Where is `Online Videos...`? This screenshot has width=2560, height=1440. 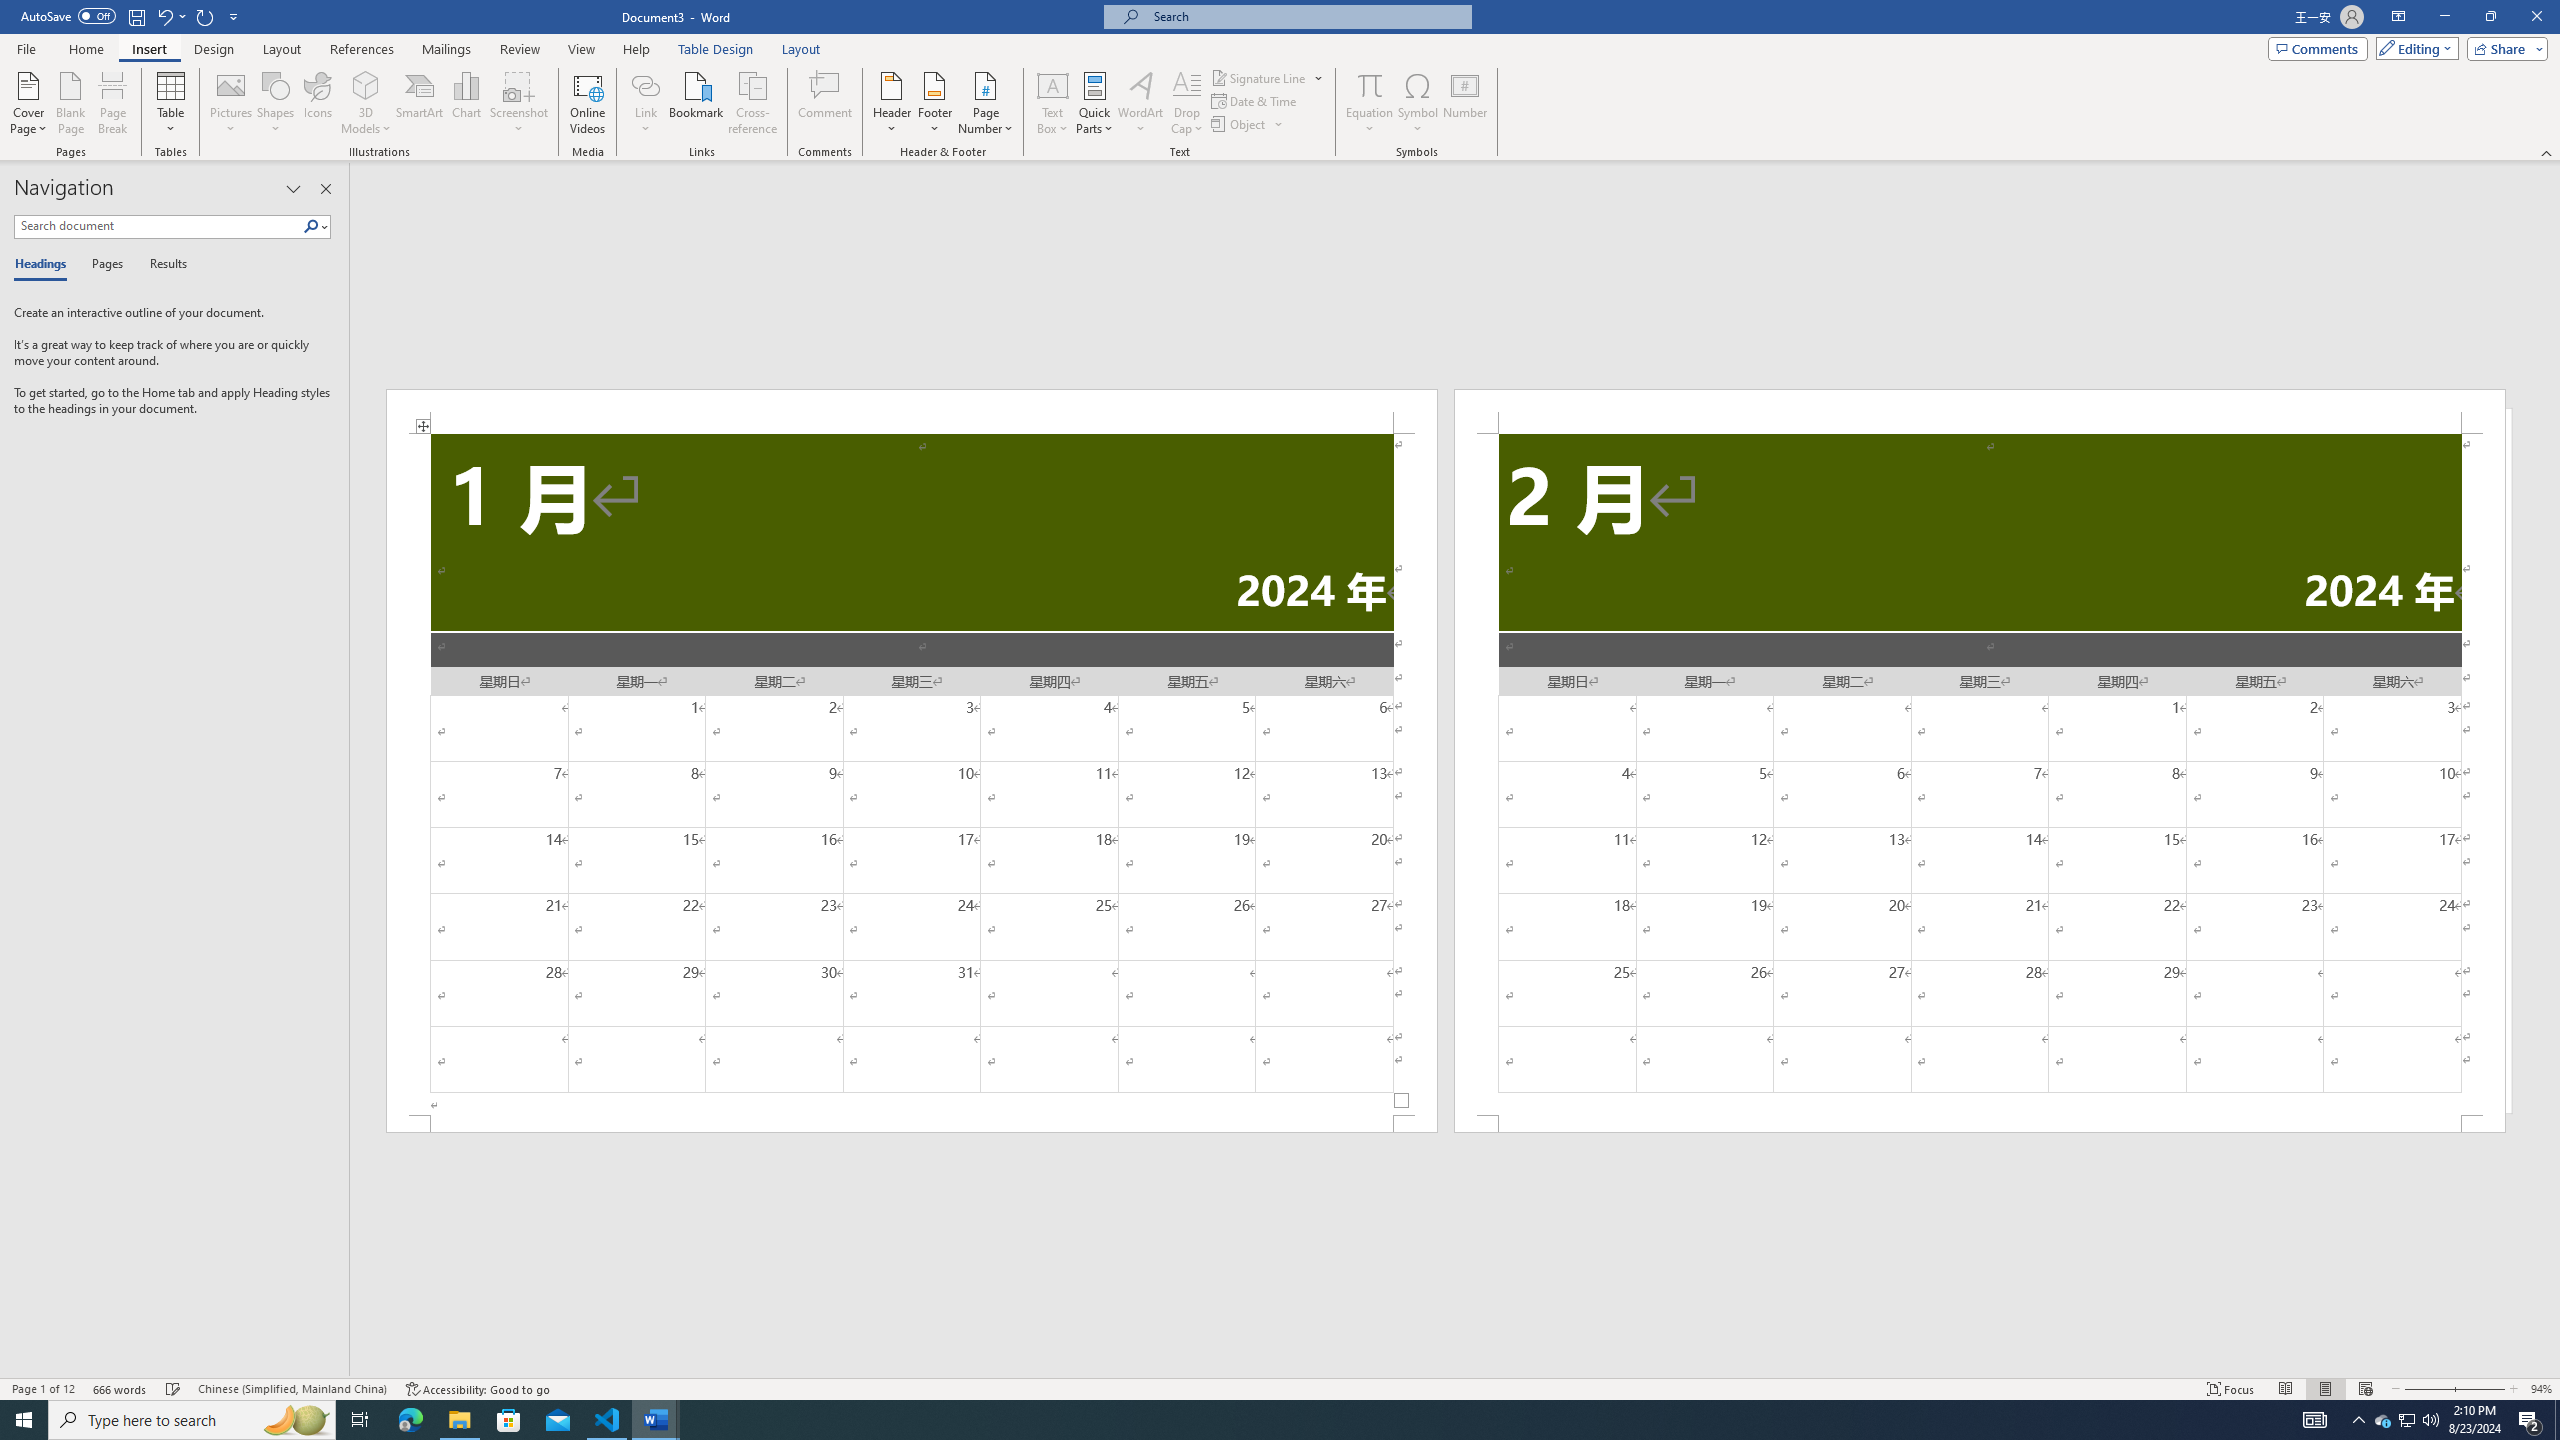 Online Videos... is located at coordinates (587, 103).